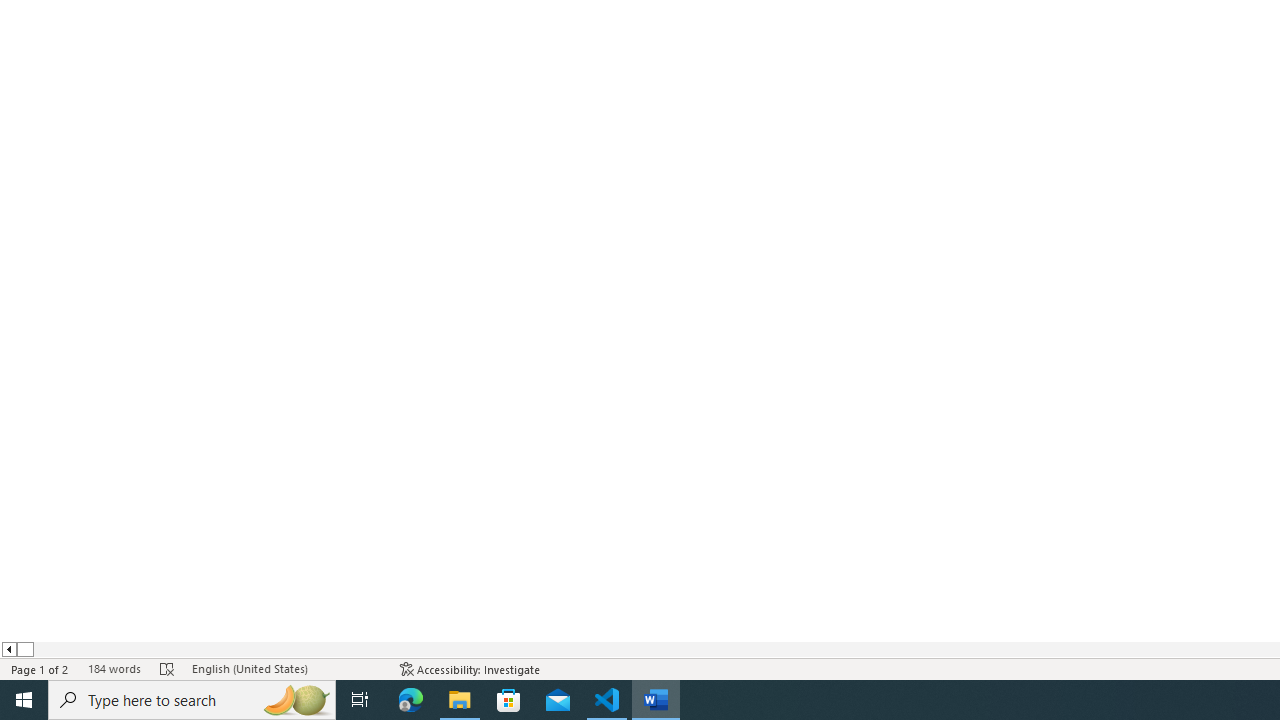  Describe the element at coordinates (114, 668) in the screenshot. I see `Word Count 184 words` at that location.